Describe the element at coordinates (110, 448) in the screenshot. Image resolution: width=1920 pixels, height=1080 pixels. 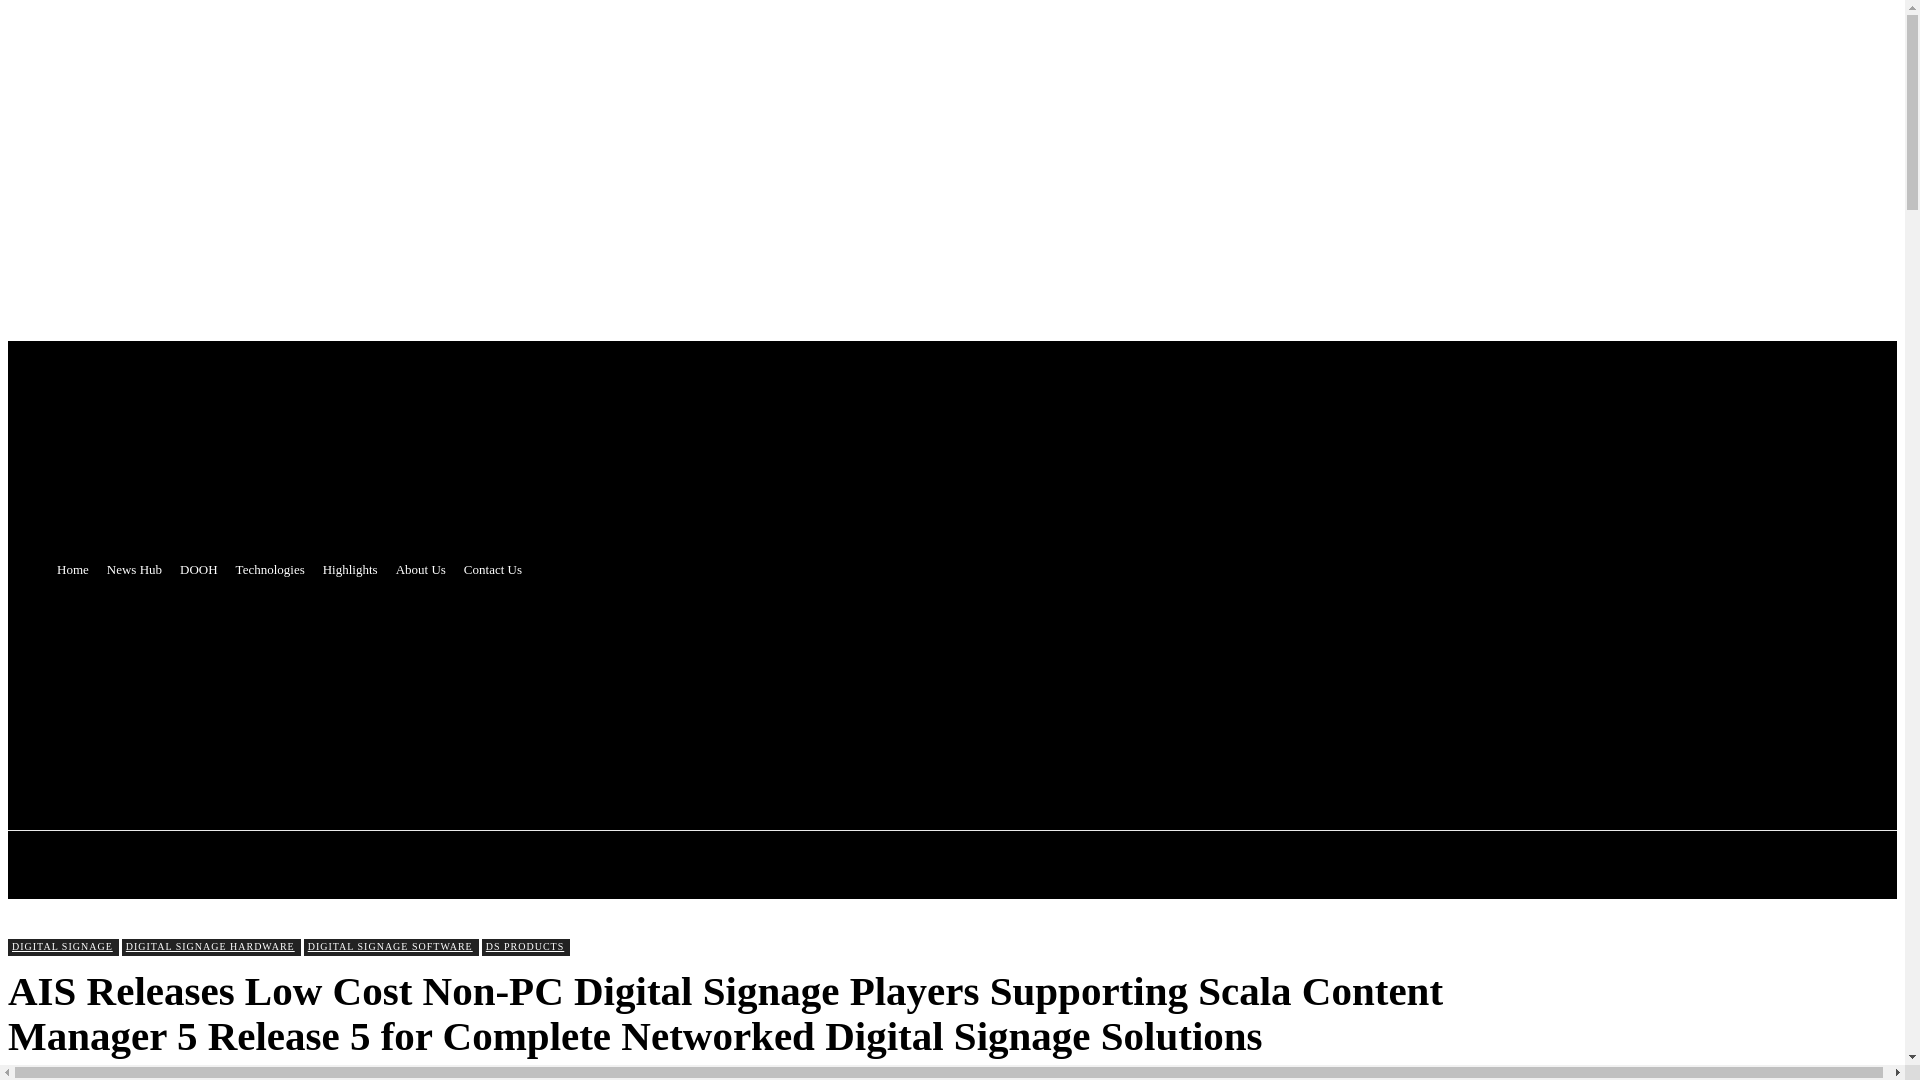
I see `Forgot your password? Get help` at that location.